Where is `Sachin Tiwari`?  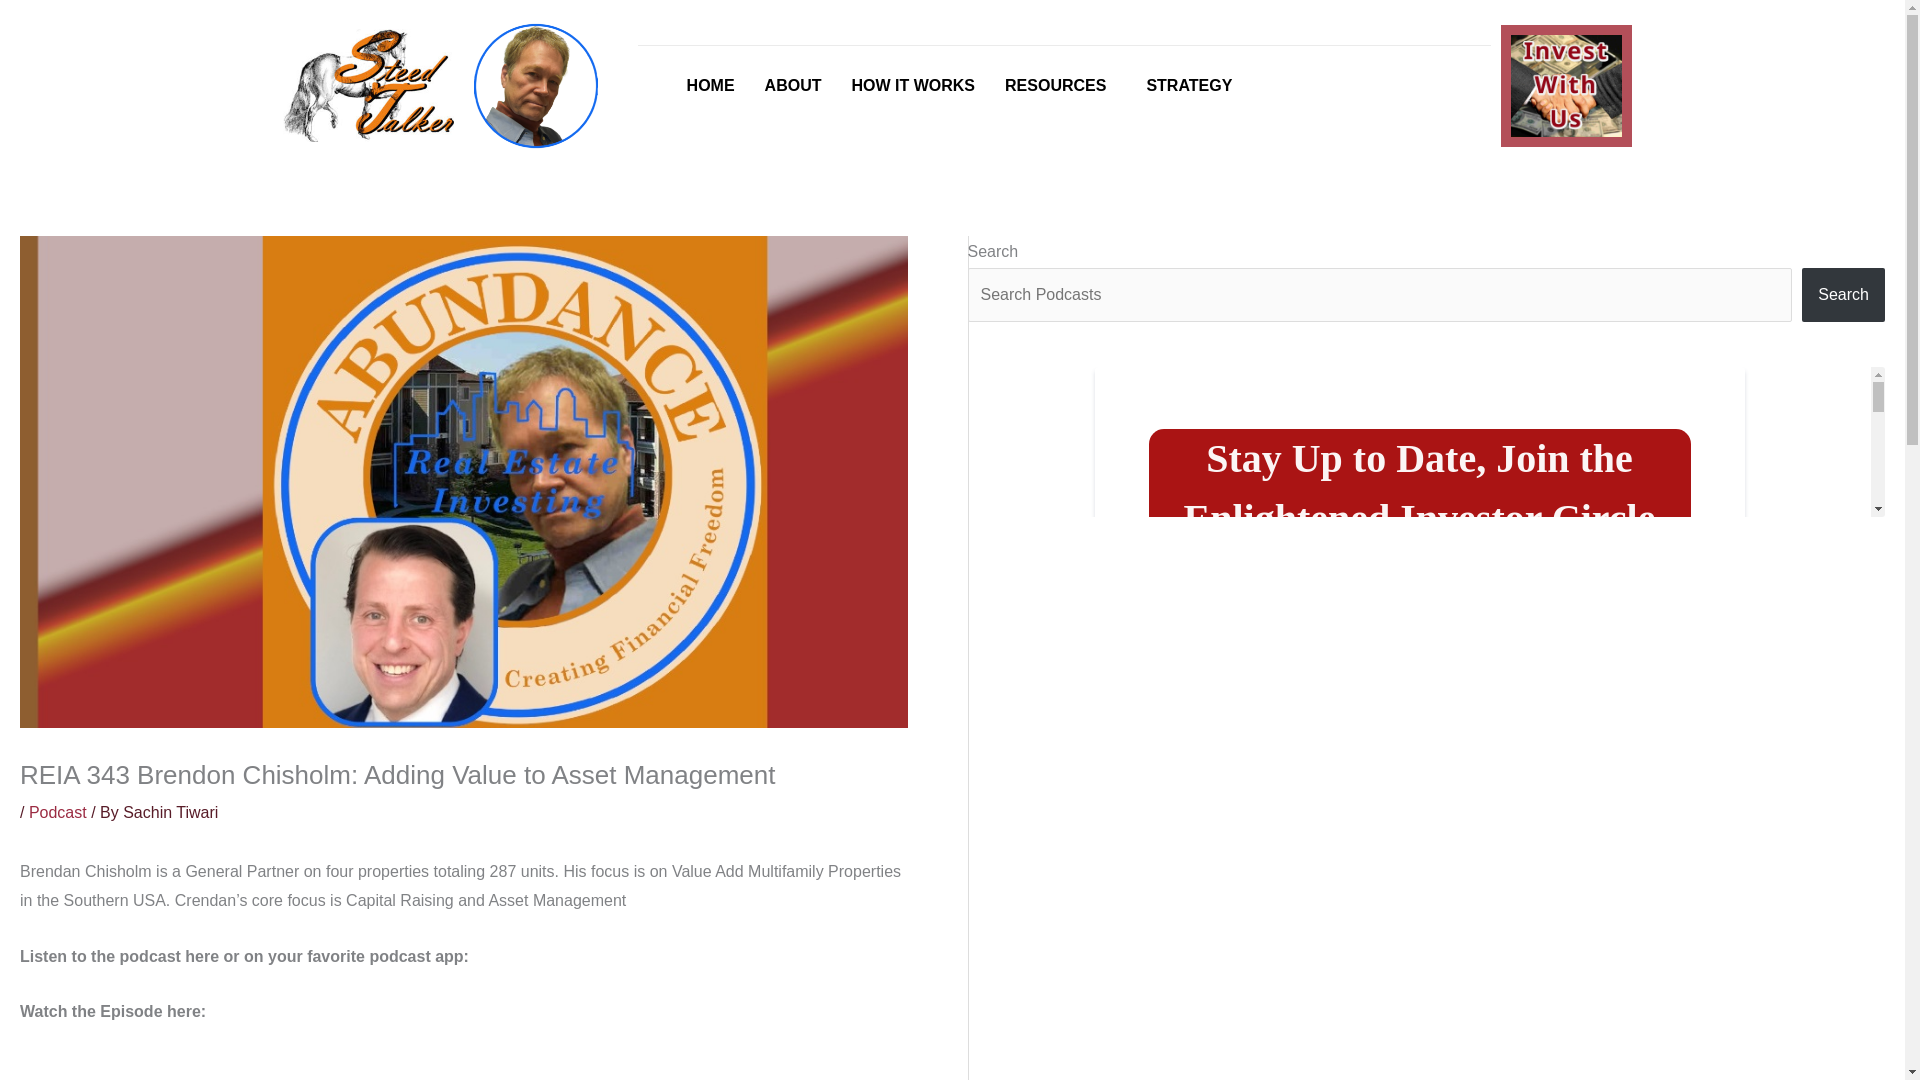 Sachin Tiwari is located at coordinates (170, 812).